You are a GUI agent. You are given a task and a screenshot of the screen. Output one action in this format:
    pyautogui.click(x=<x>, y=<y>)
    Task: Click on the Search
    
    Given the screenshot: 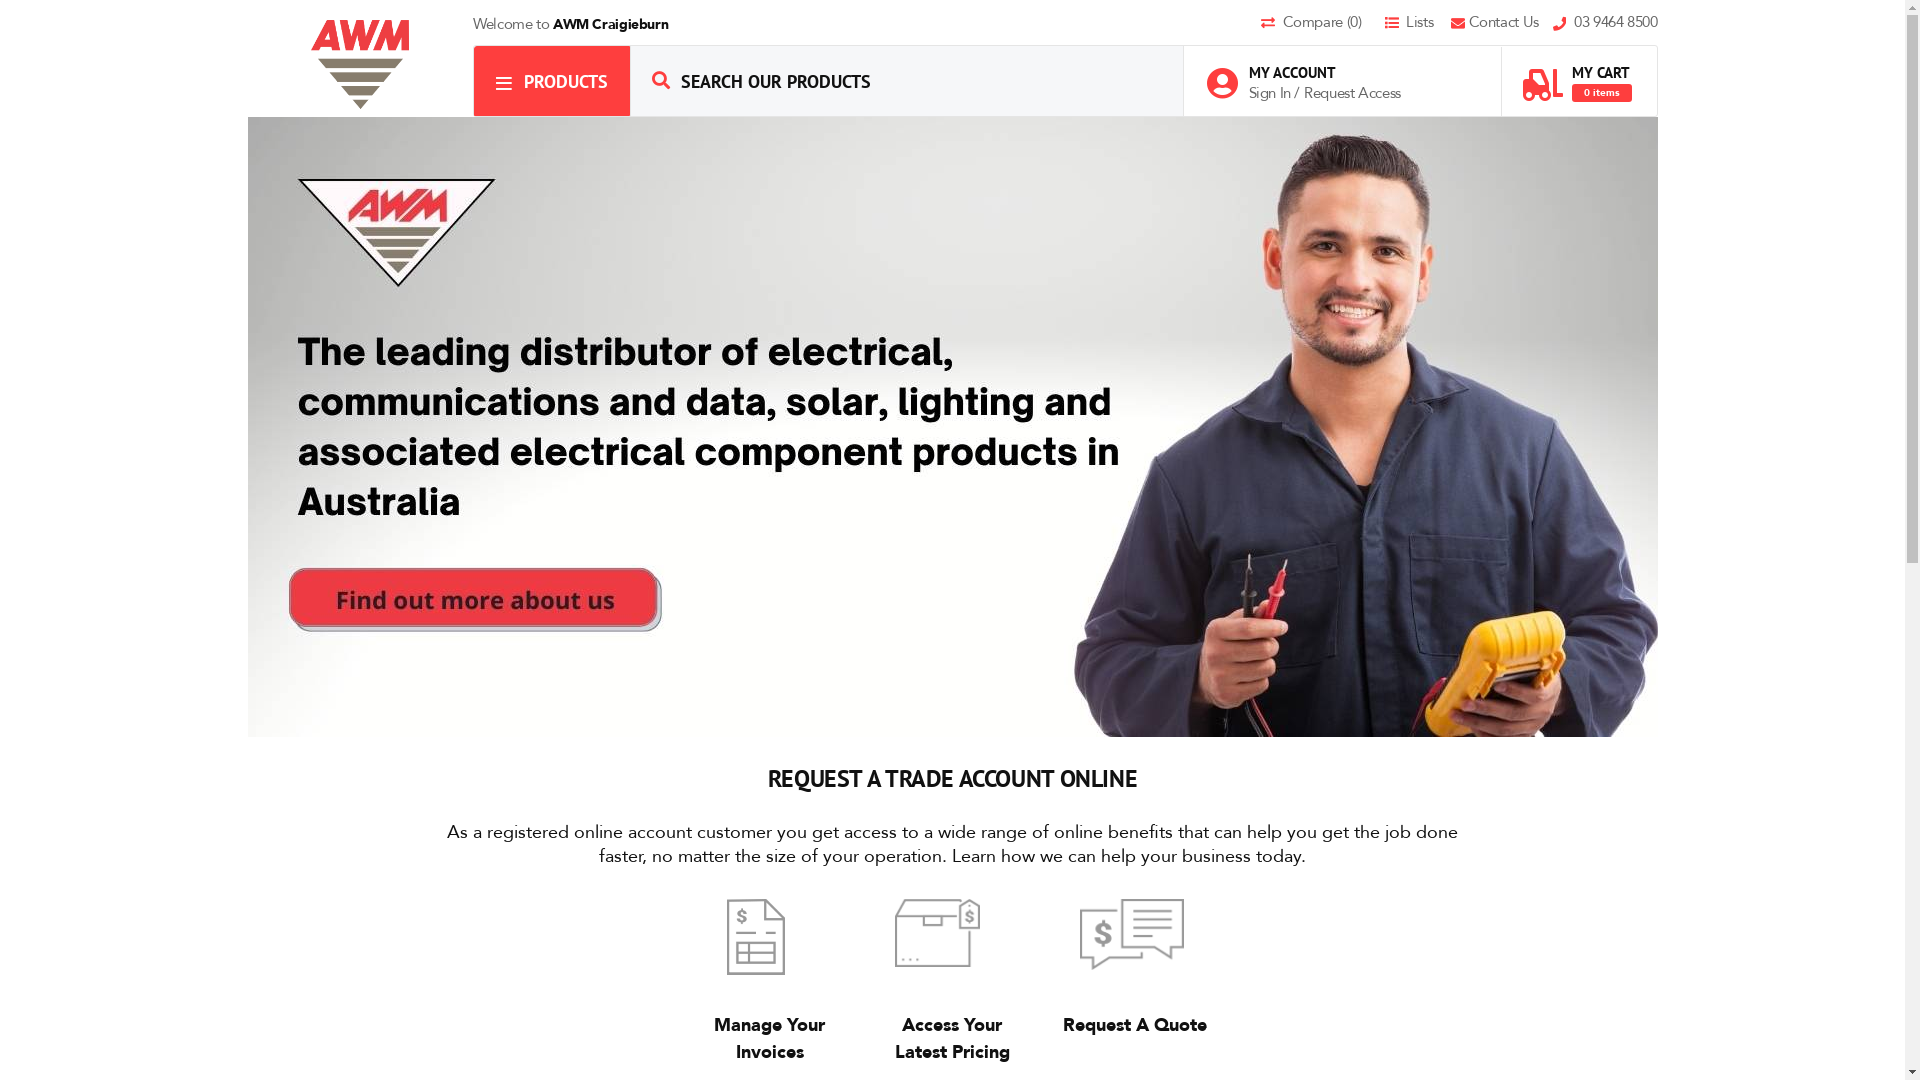 What is the action you would take?
    pyautogui.click(x=661, y=80)
    